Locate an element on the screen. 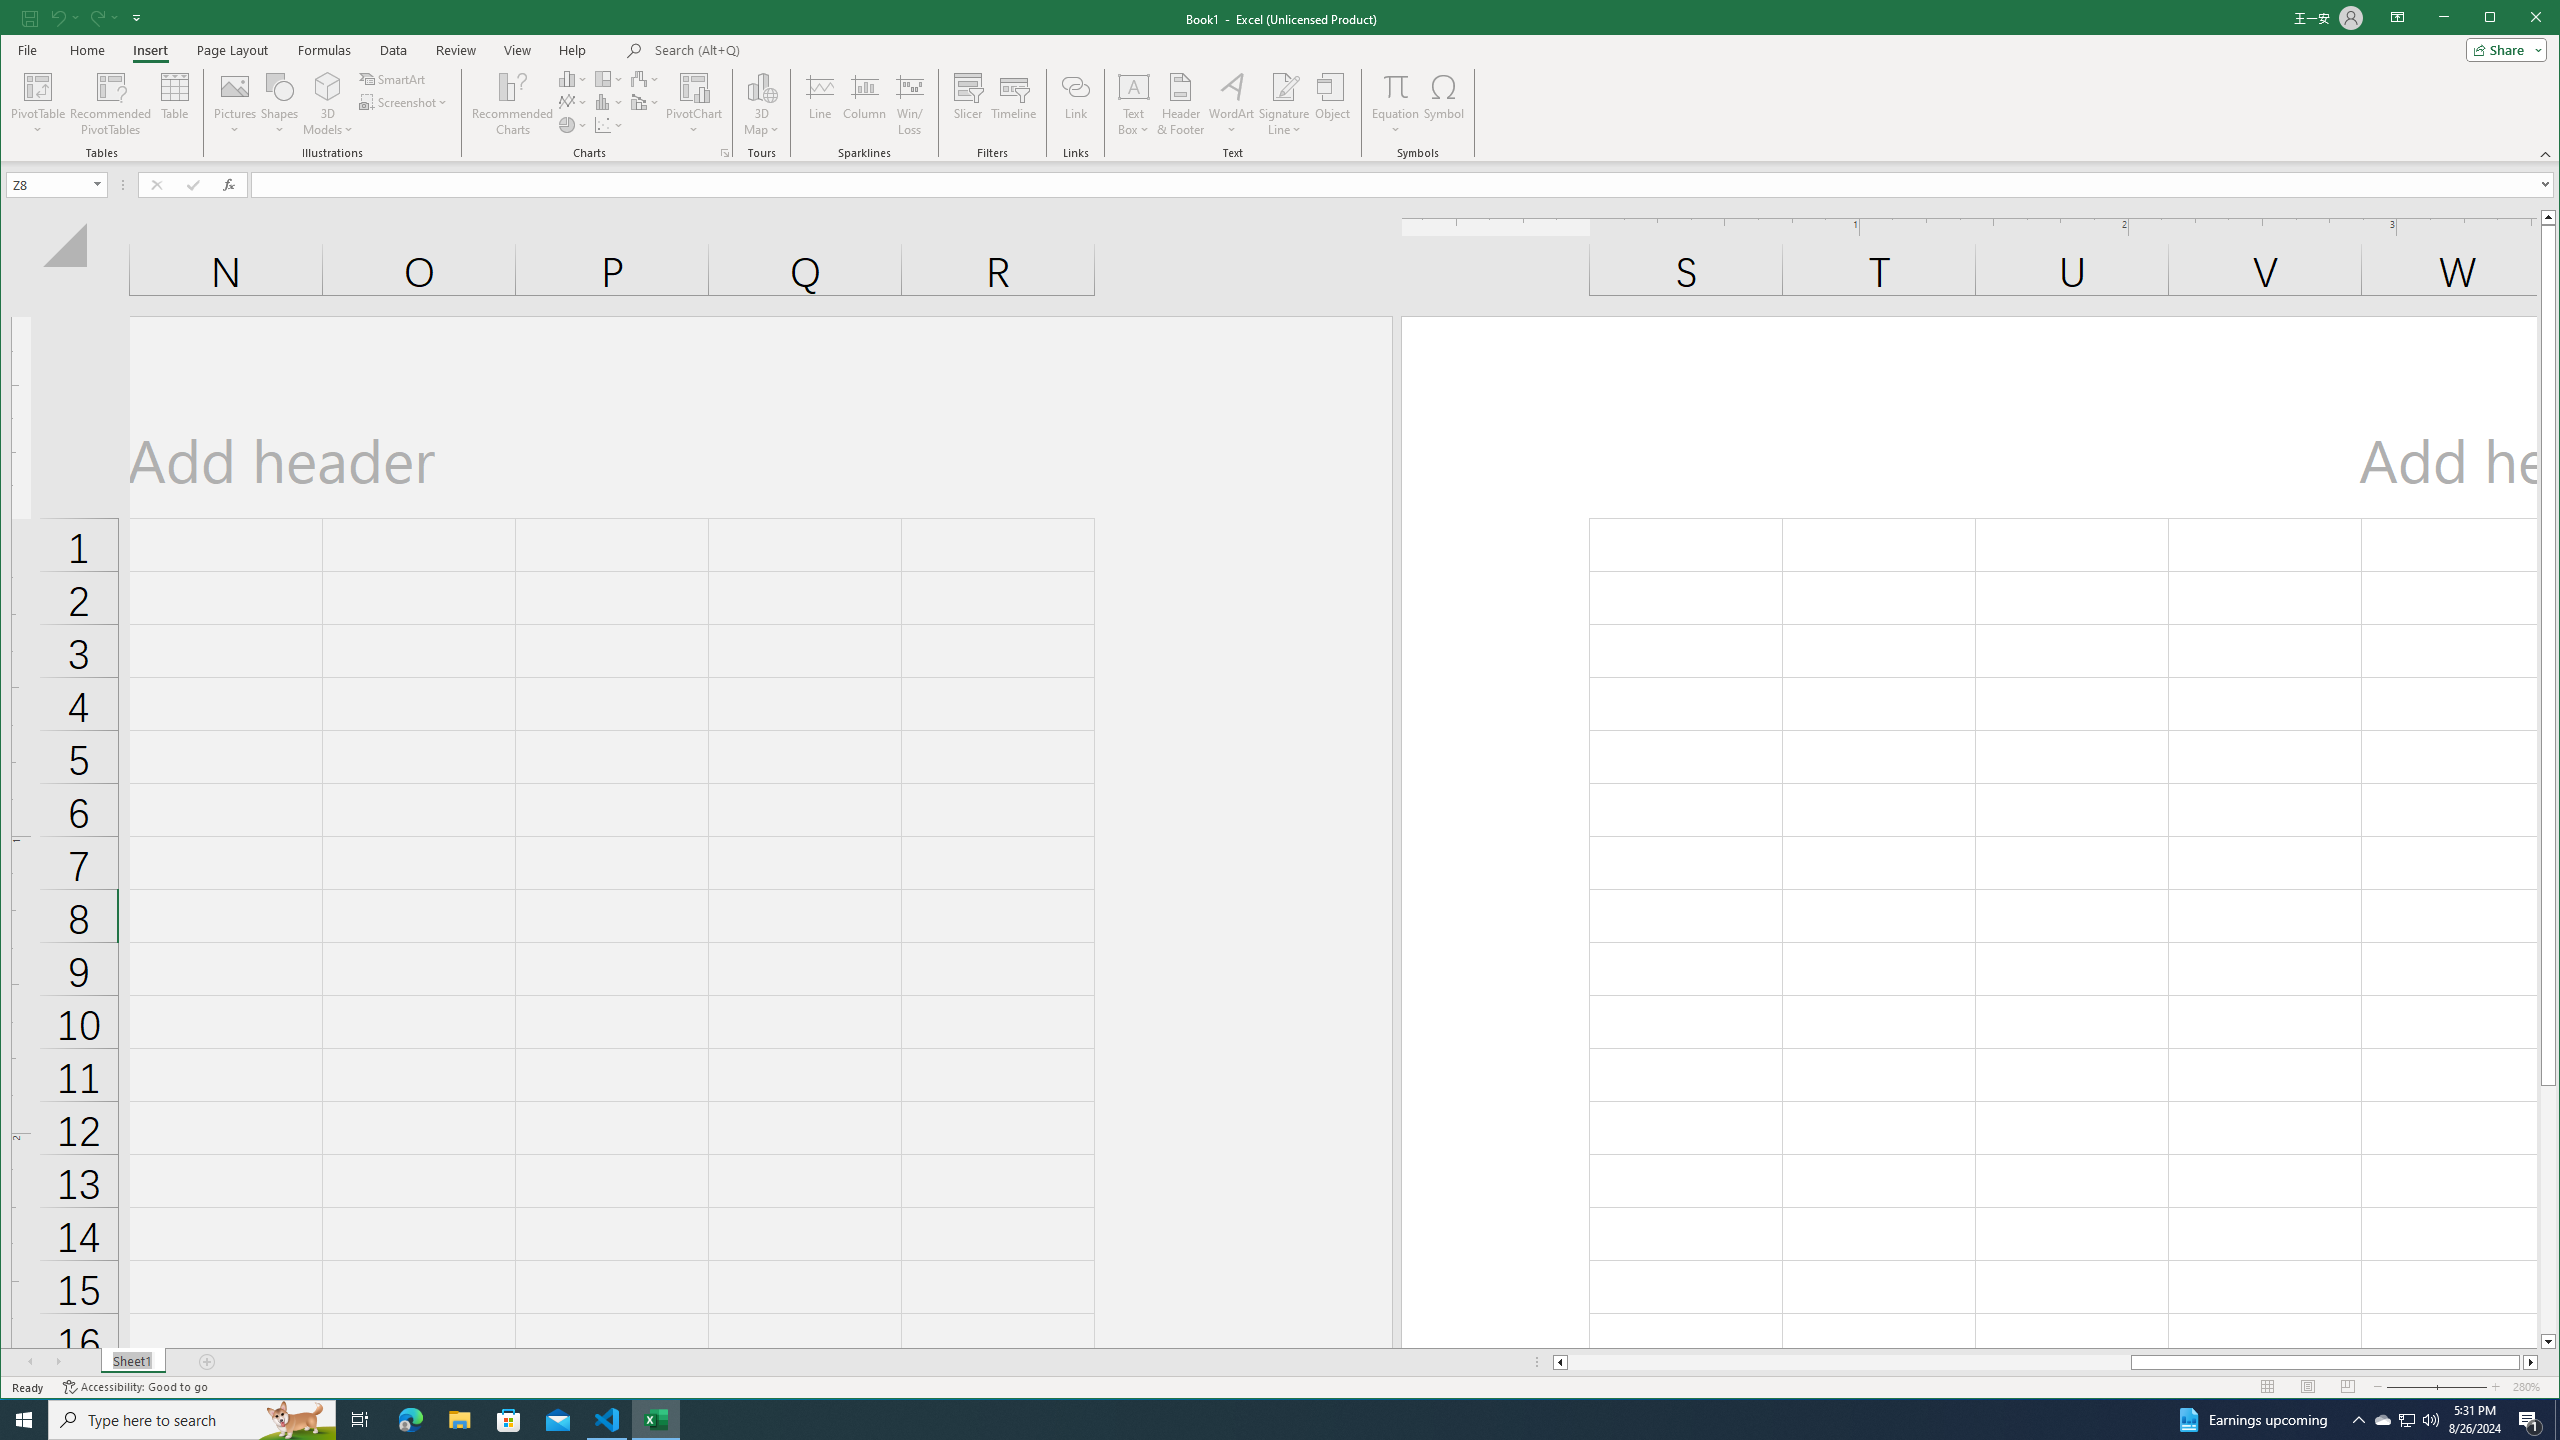 This screenshot has width=2560, height=1440. 3D Models is located at coordinates (328, 86).